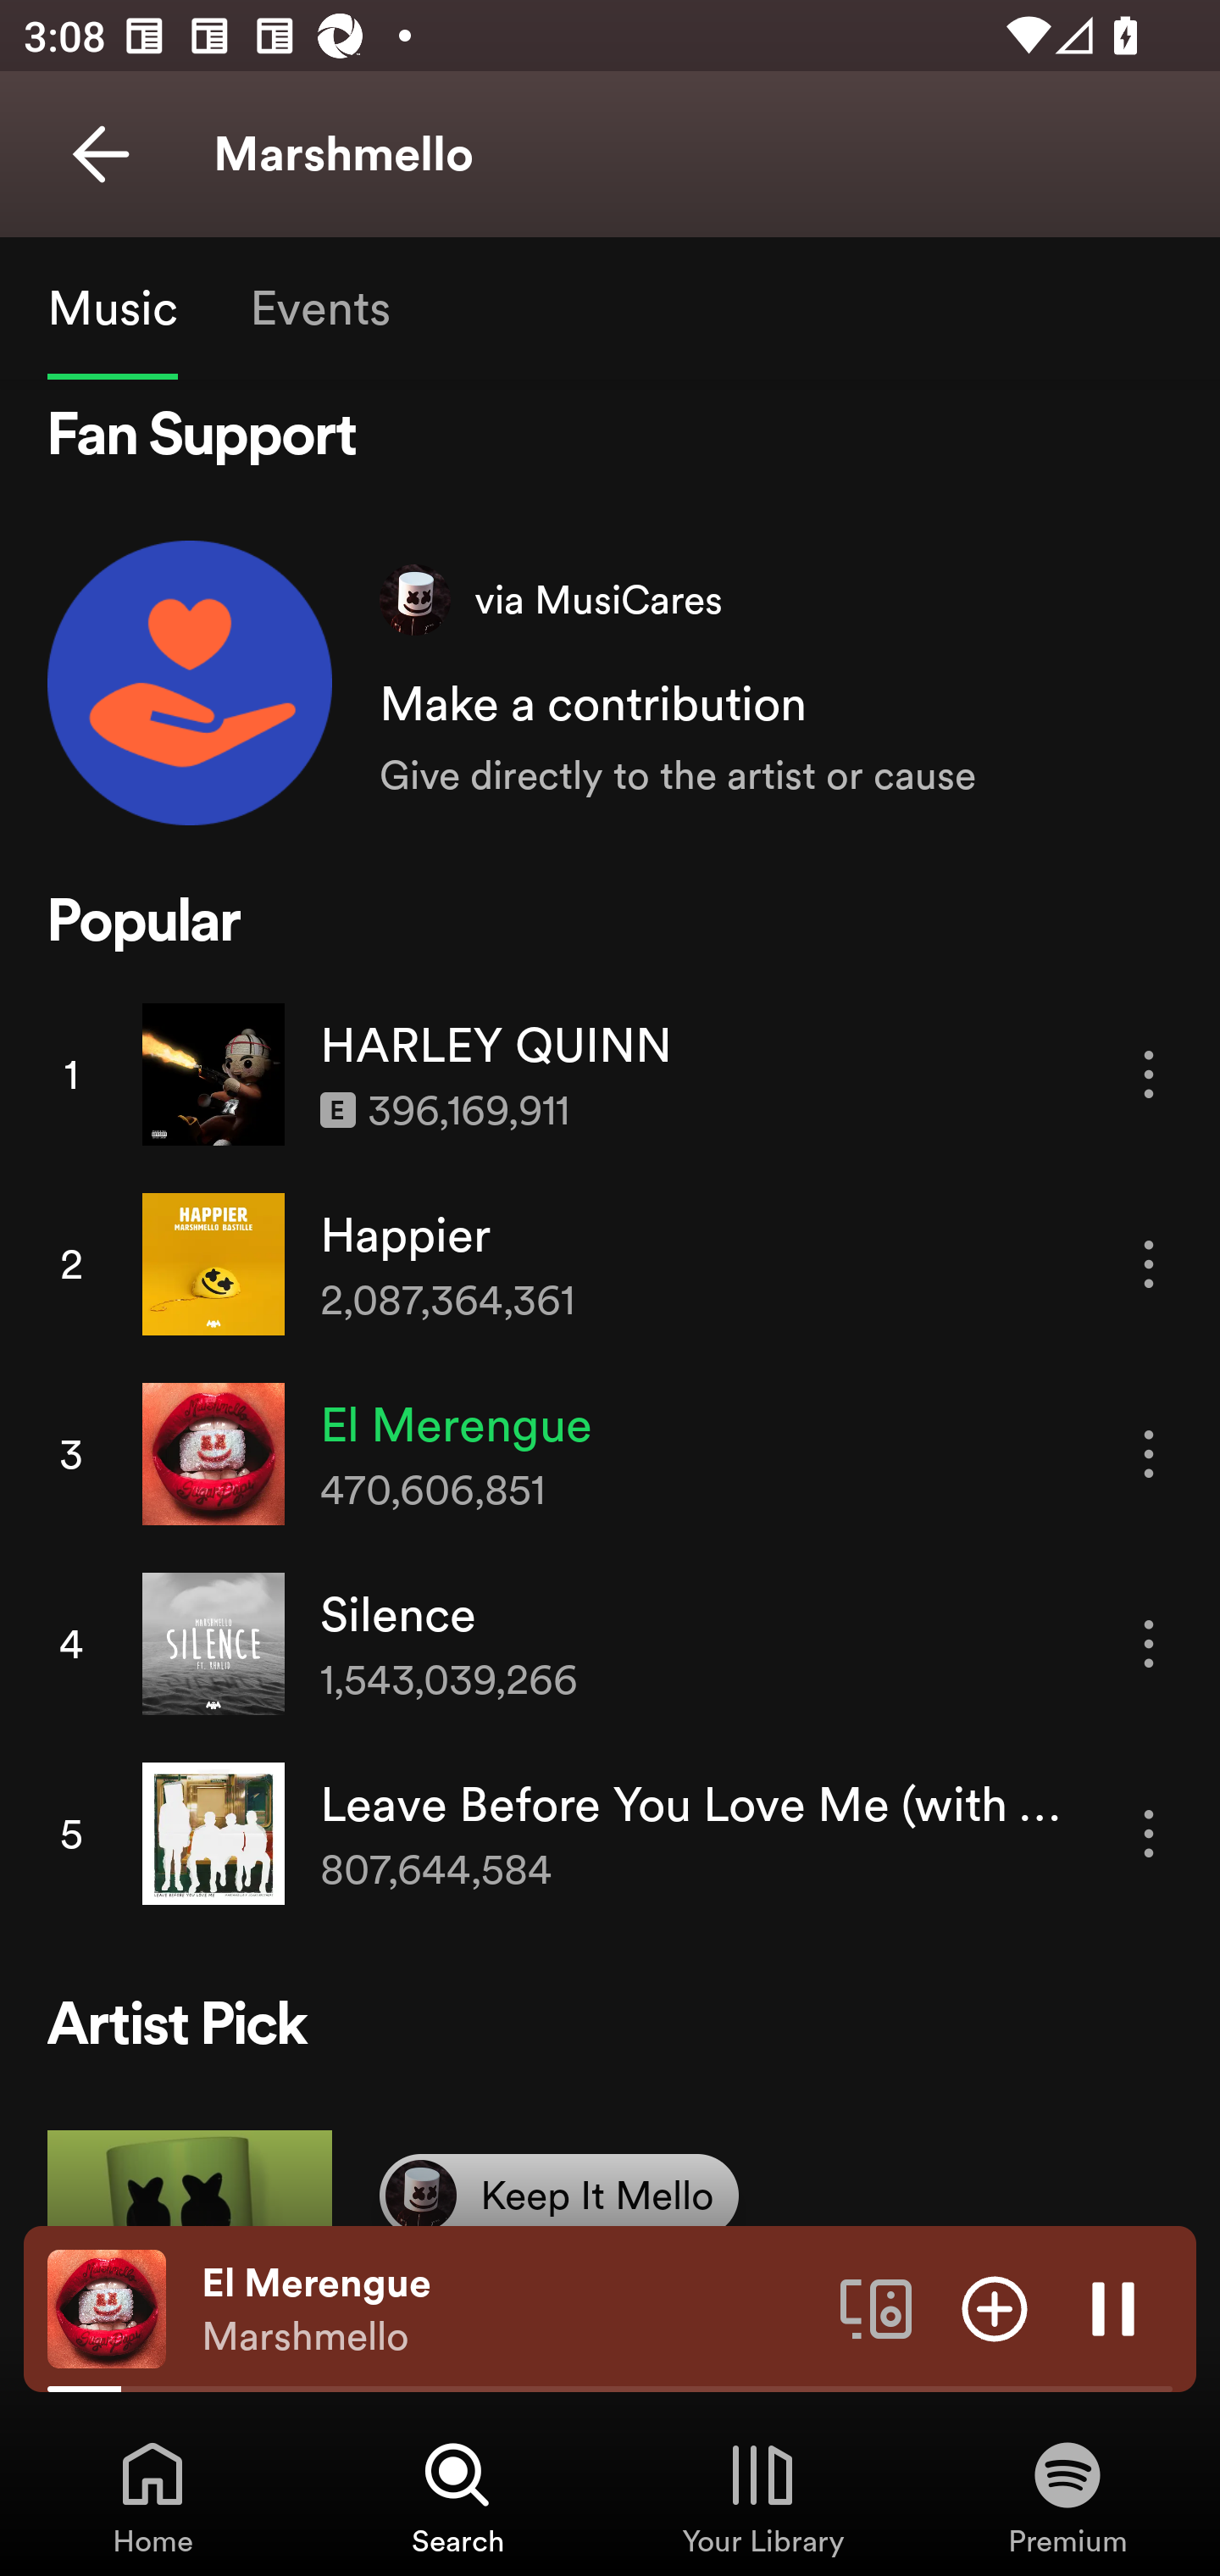 The image size is (1220, 2576). I want to click on Pause, so click(1113, 2307).